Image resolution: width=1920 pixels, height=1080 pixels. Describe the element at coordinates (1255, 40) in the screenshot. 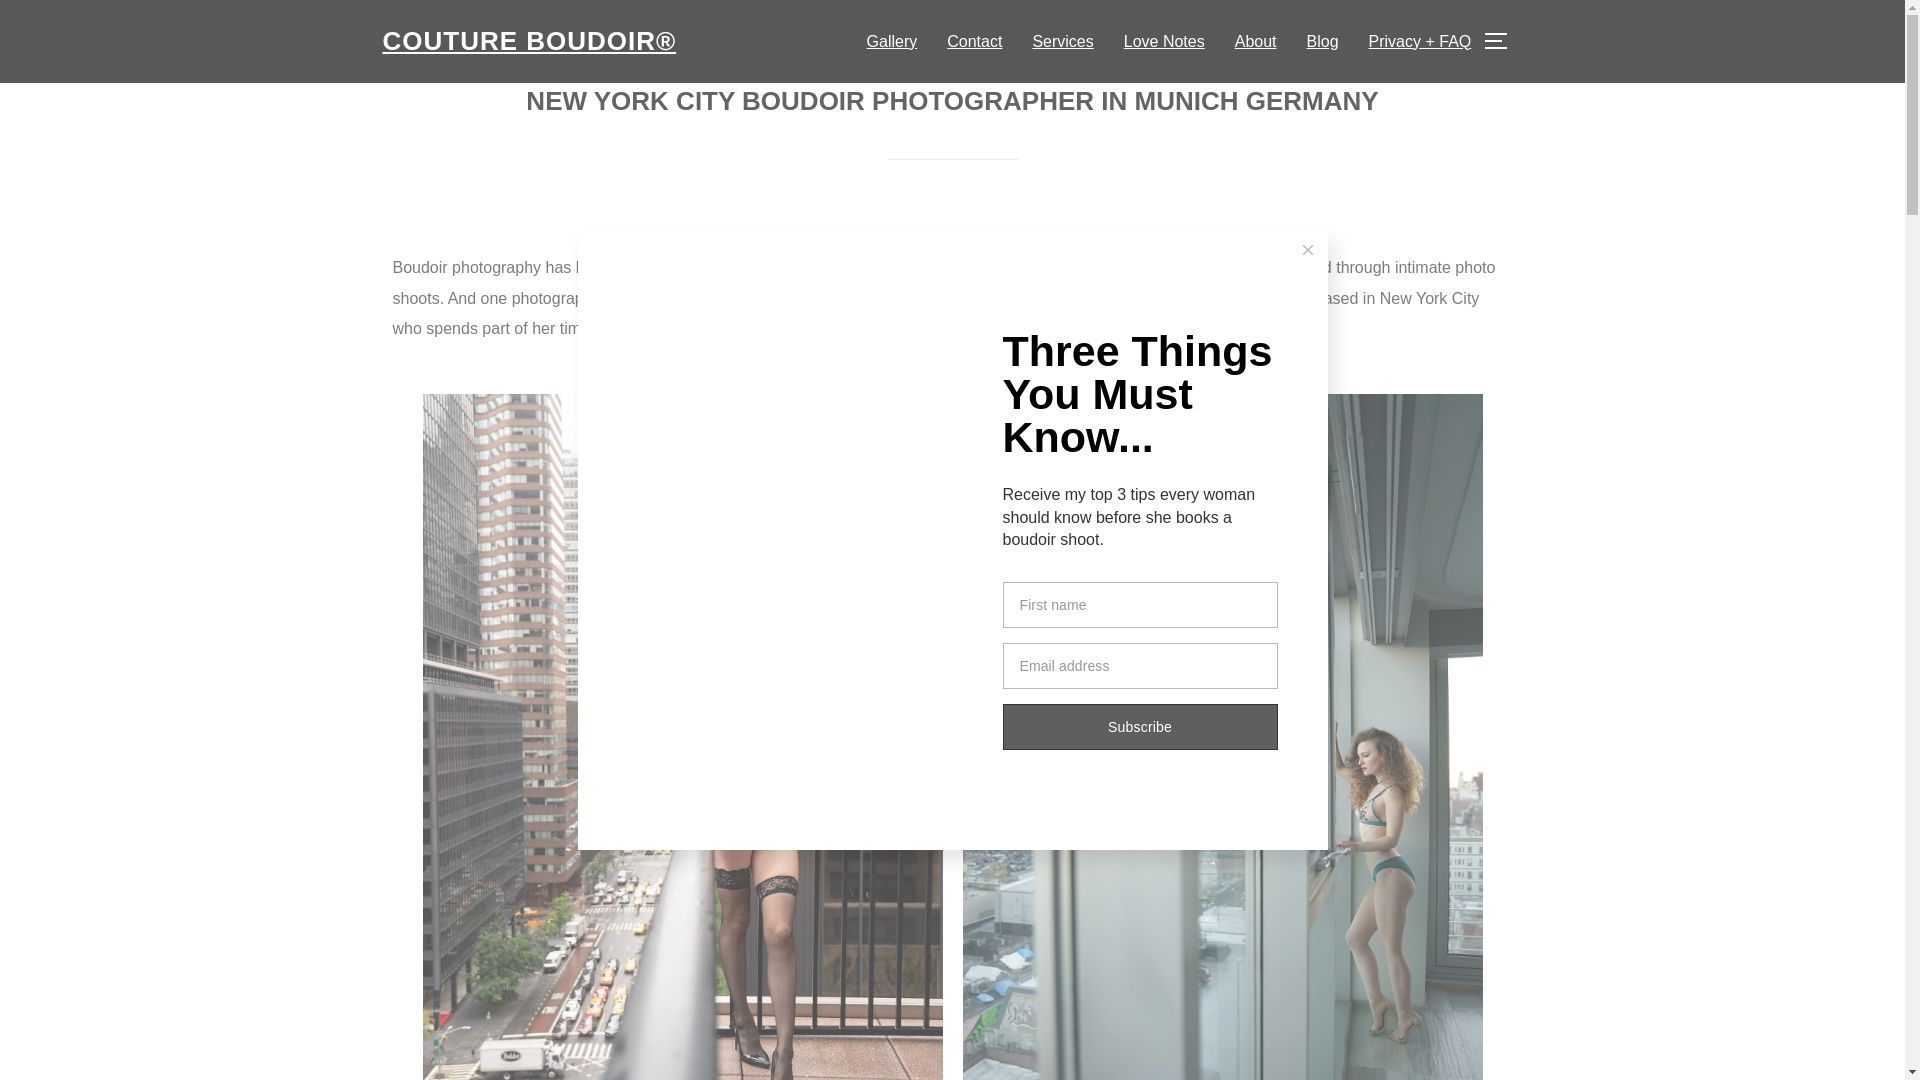

I see `About` at that location.